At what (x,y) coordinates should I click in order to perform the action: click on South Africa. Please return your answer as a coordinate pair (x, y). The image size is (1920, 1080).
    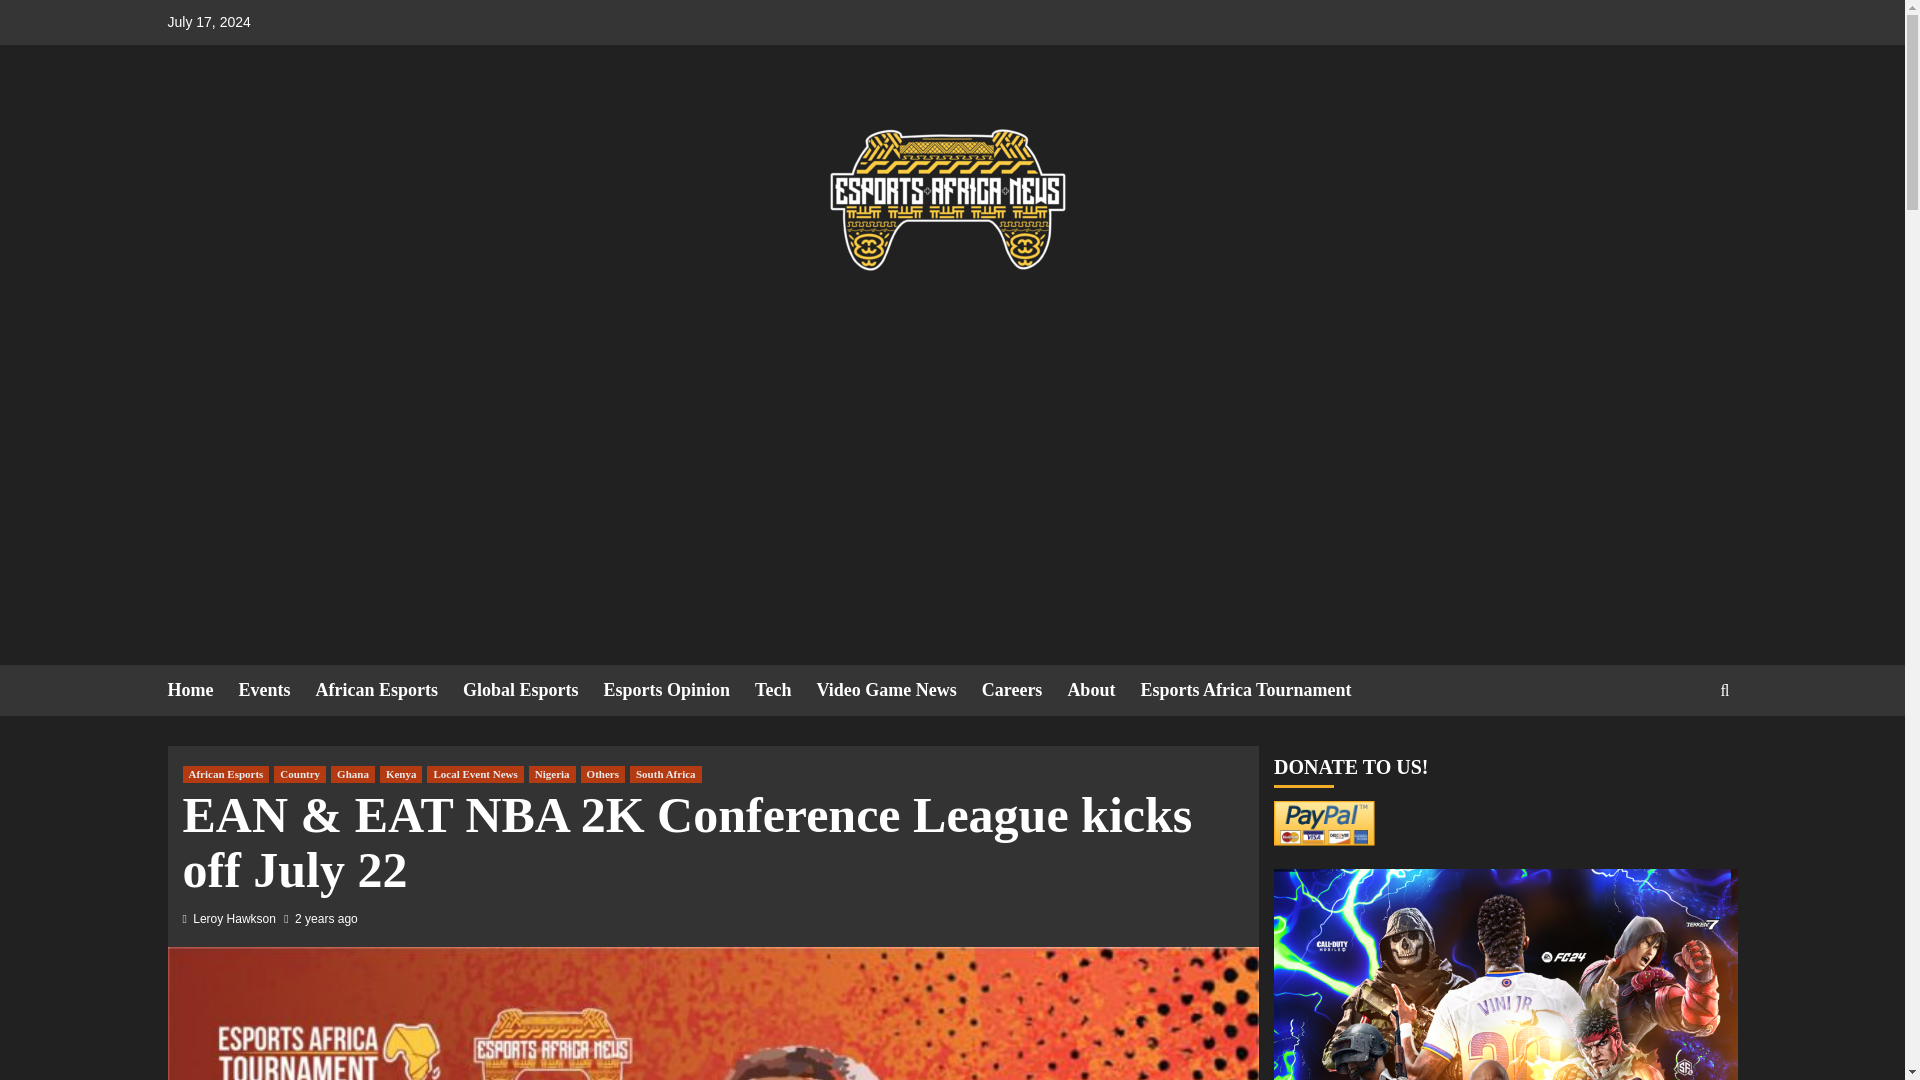
    Looking at the image, I should click on (666, 774).